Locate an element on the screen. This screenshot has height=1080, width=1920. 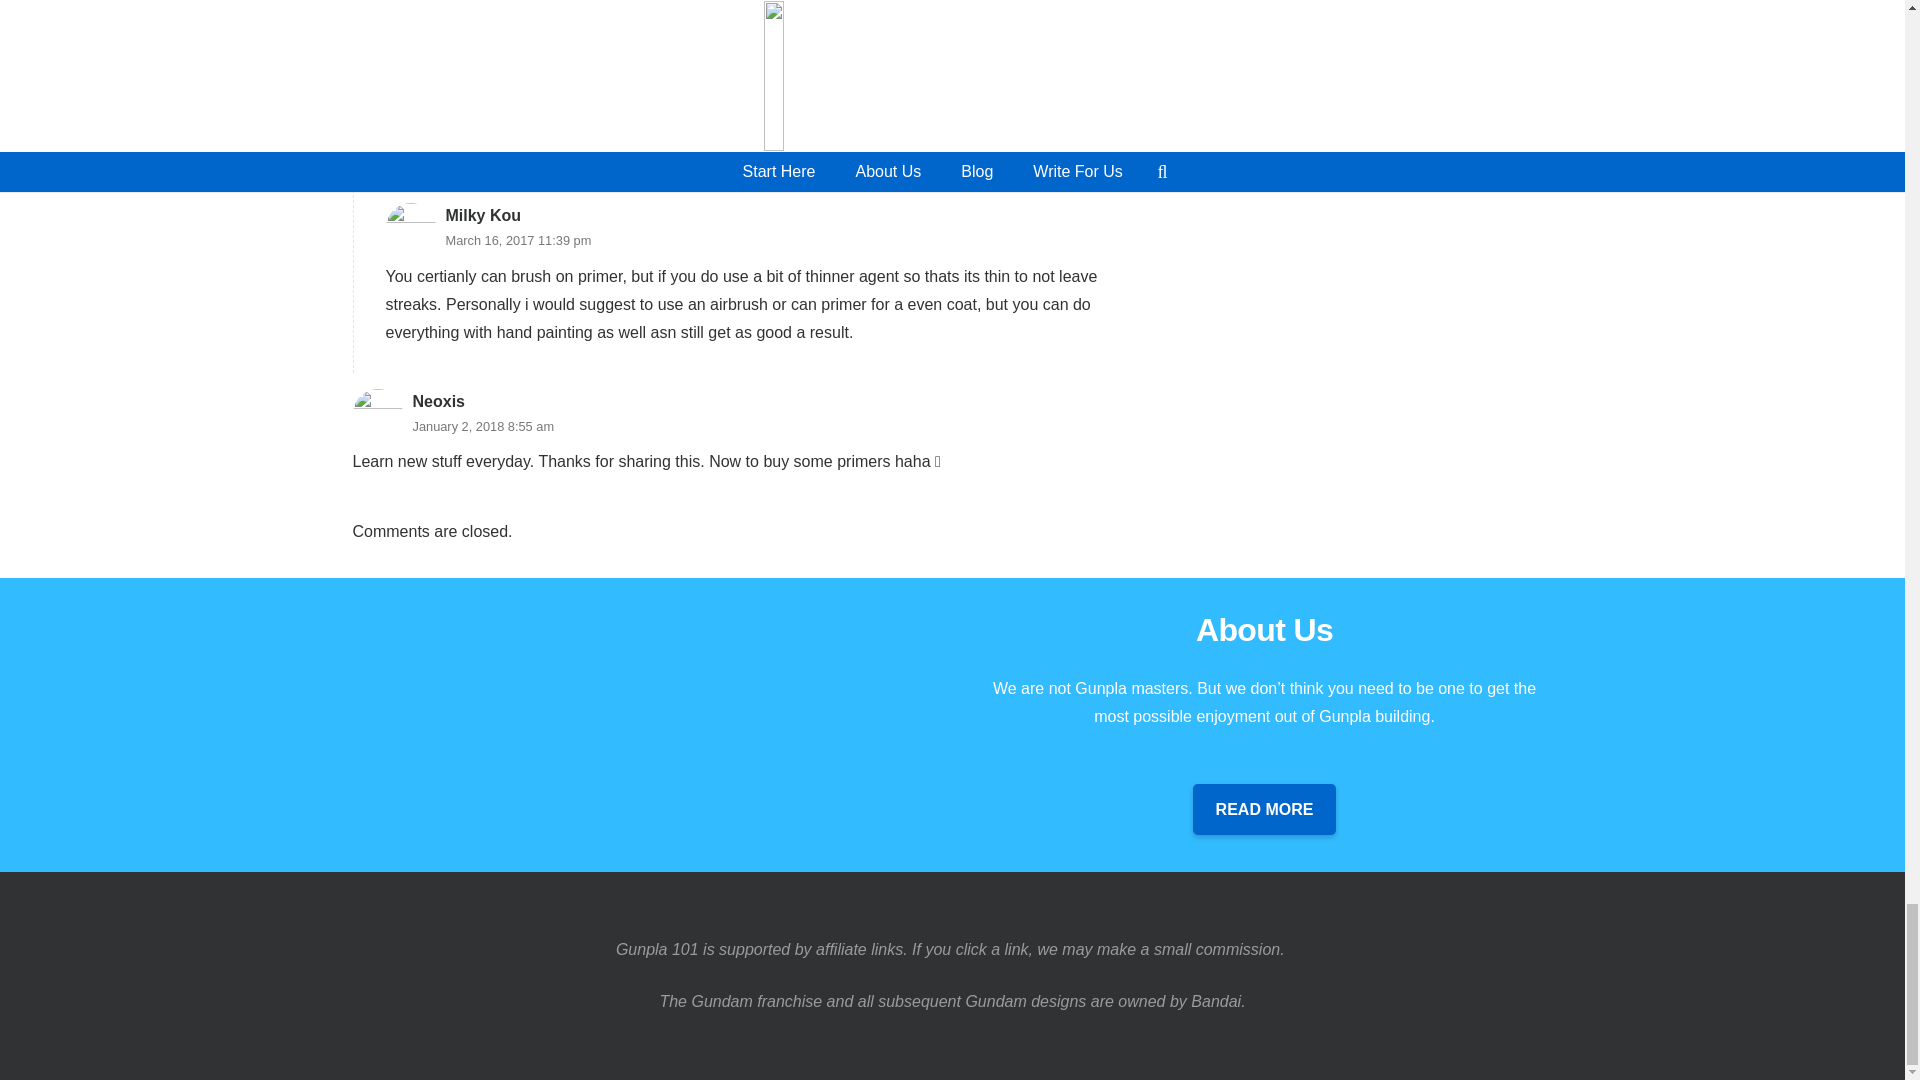
January 2, 2018 8:55 am is located at coordinates (483, 426).